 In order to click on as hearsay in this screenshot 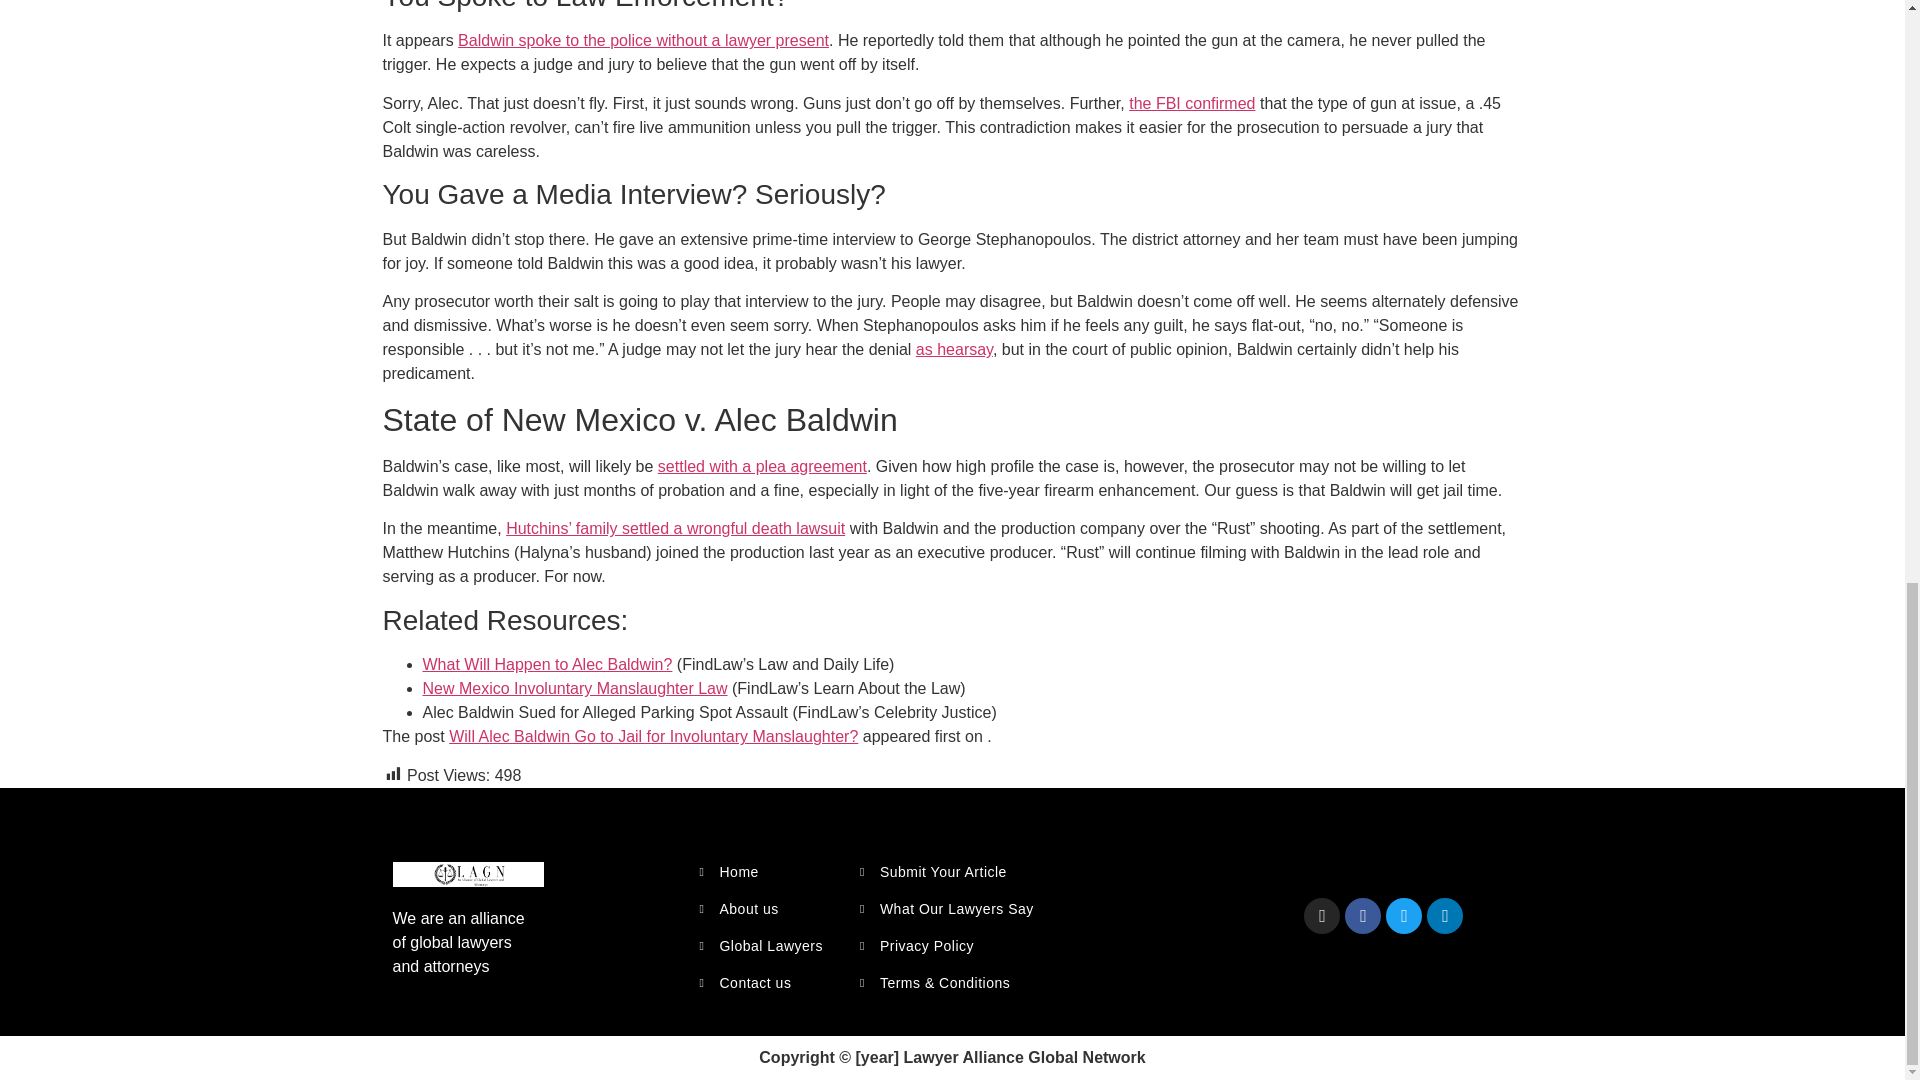, I will do `click(954, 349)`.